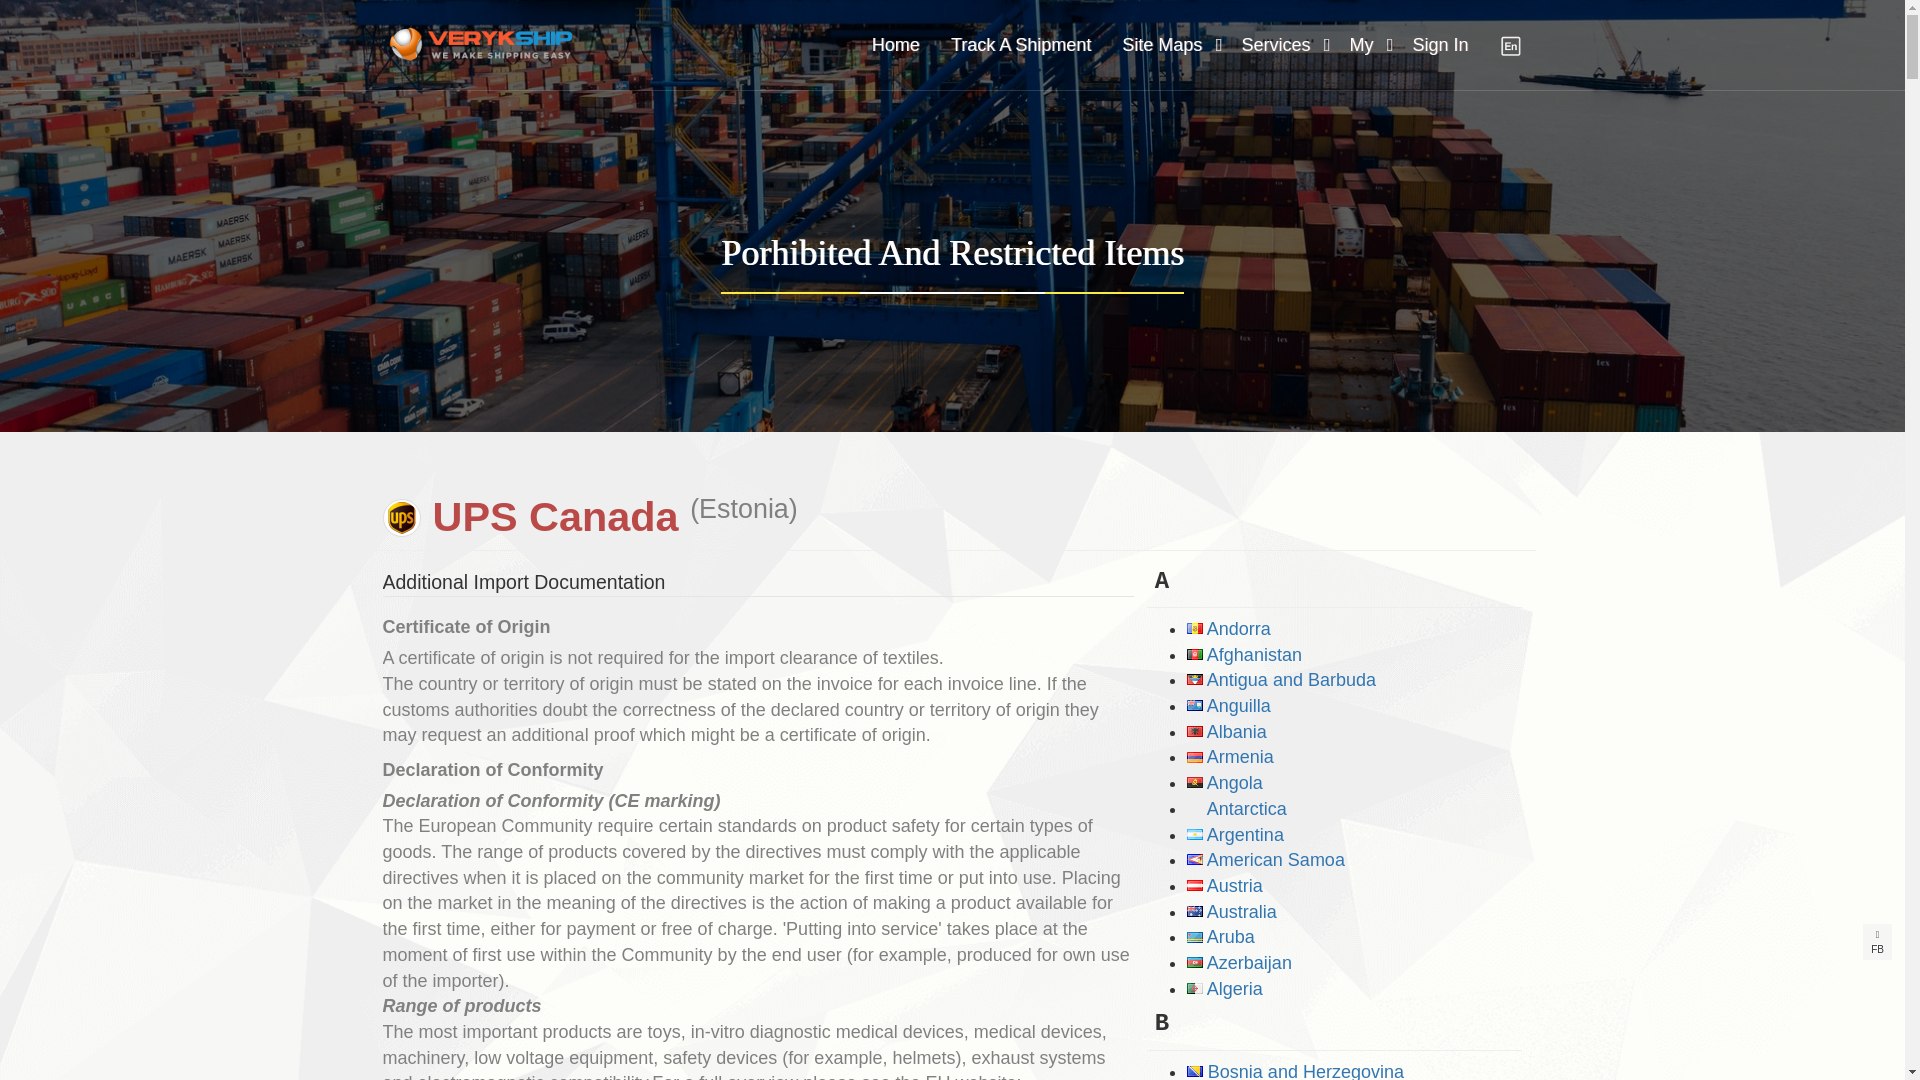 Image resolution: width=1920 pixels, height=1080 pixels. I want to click on Track A Shipment, so click(1020, 46).